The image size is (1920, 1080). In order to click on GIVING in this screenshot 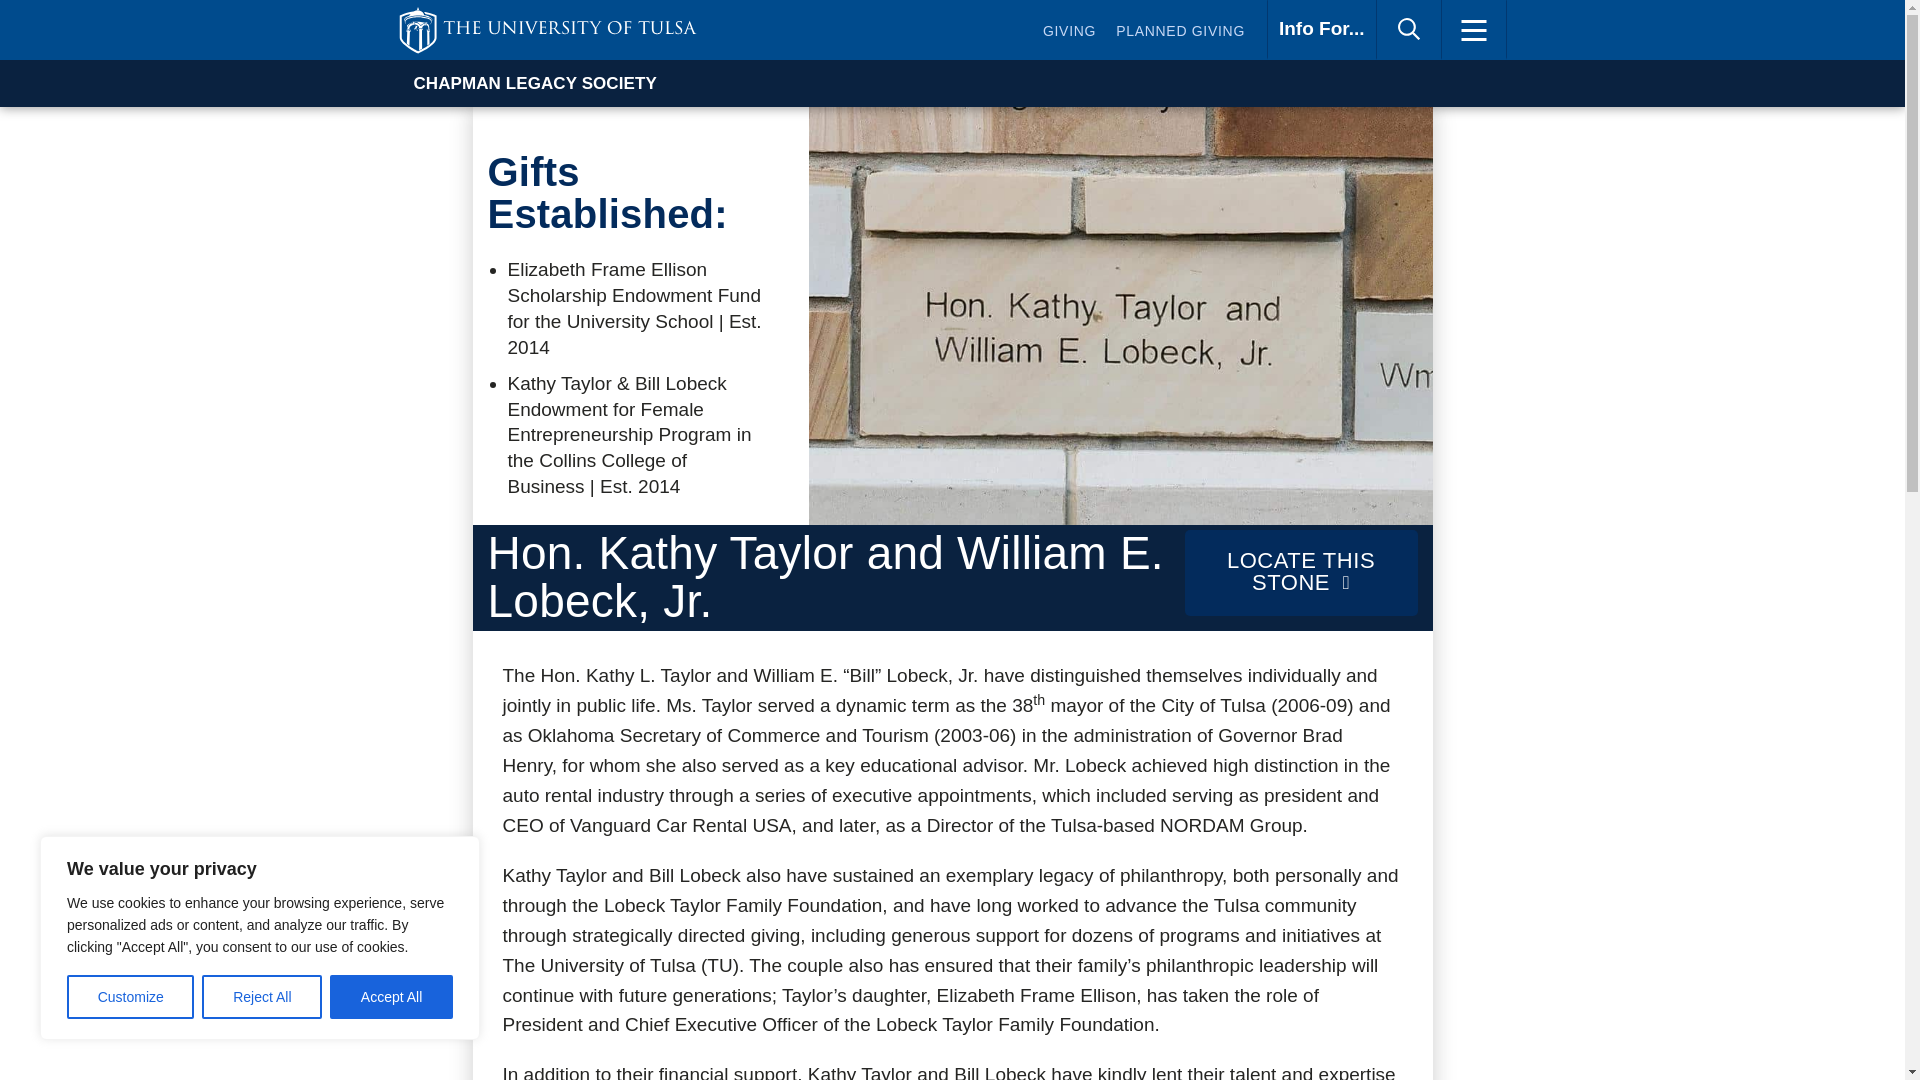, I will do `click(546, 30)`.